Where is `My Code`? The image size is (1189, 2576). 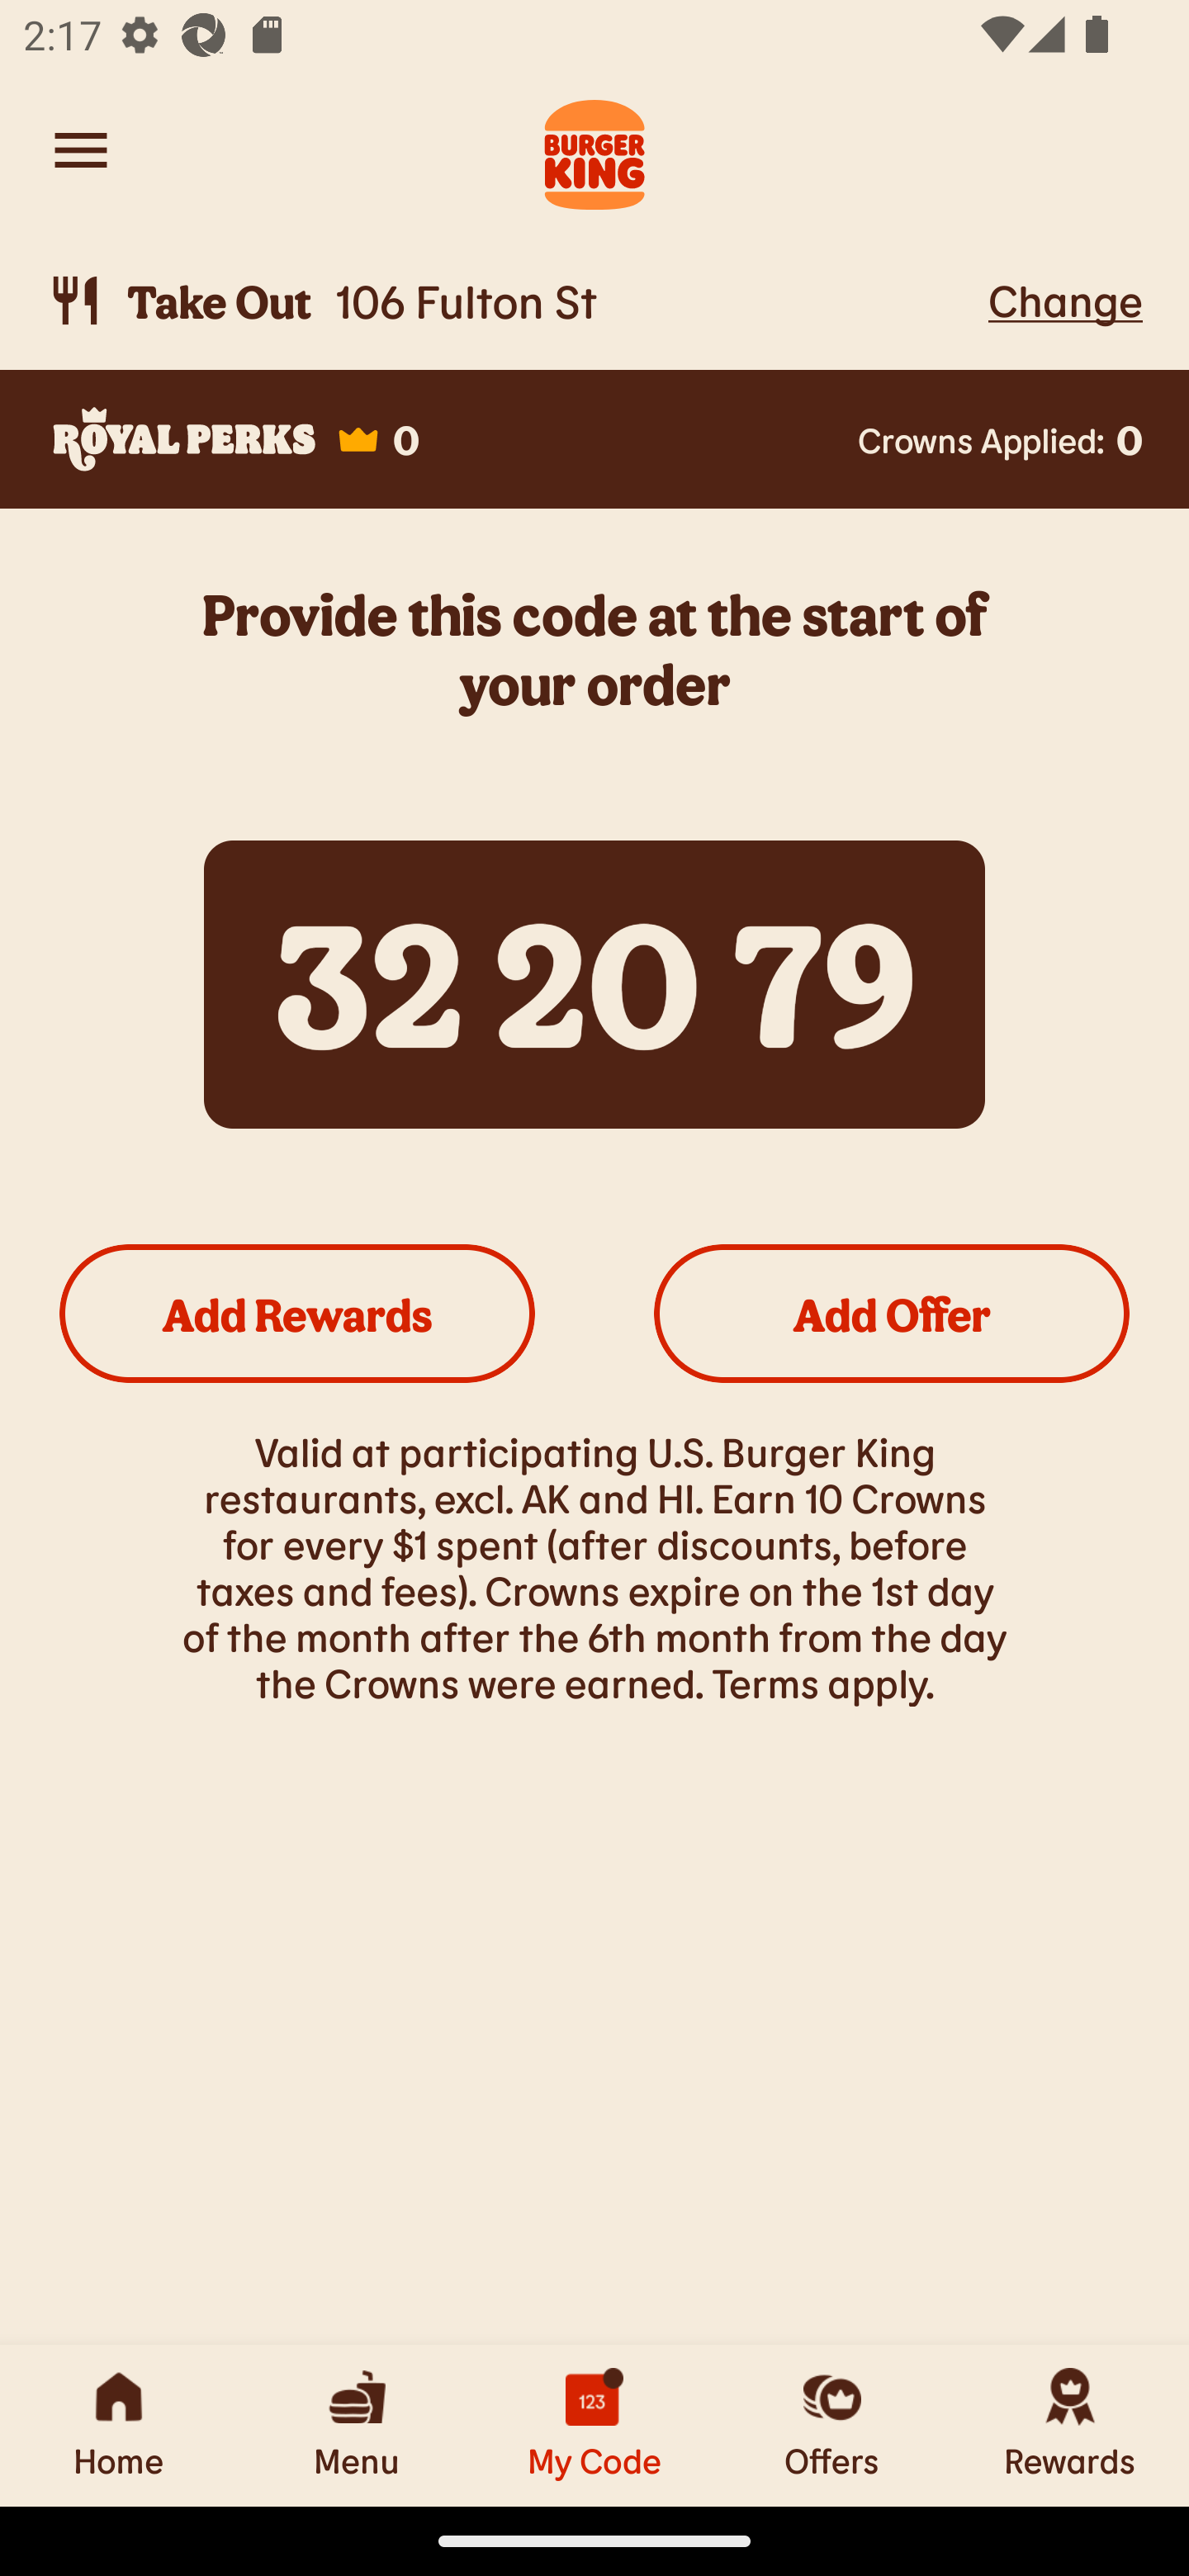
My Code is located at coordinates (594, 2425).